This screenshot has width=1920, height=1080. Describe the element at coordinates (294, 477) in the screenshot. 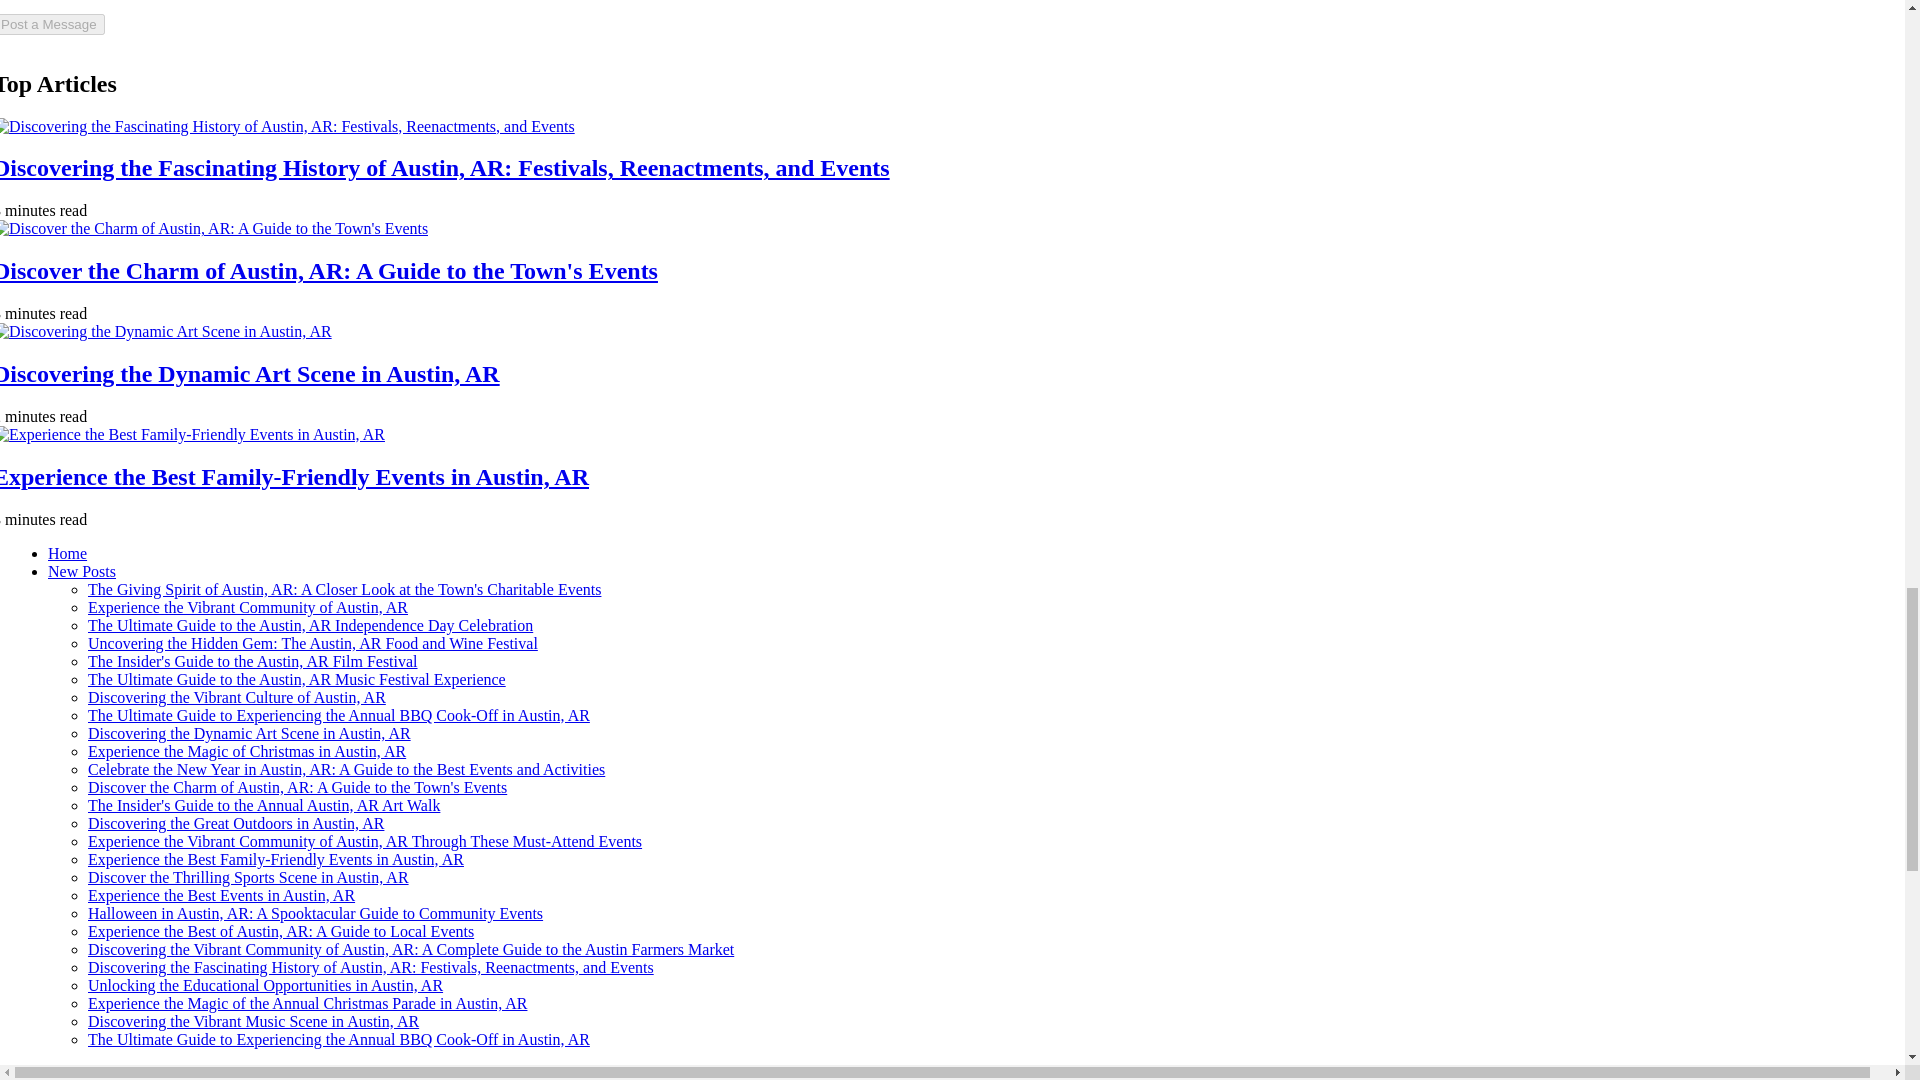

I see `Experience the Best Family-Friendly Events in Austin, AR` at that location.